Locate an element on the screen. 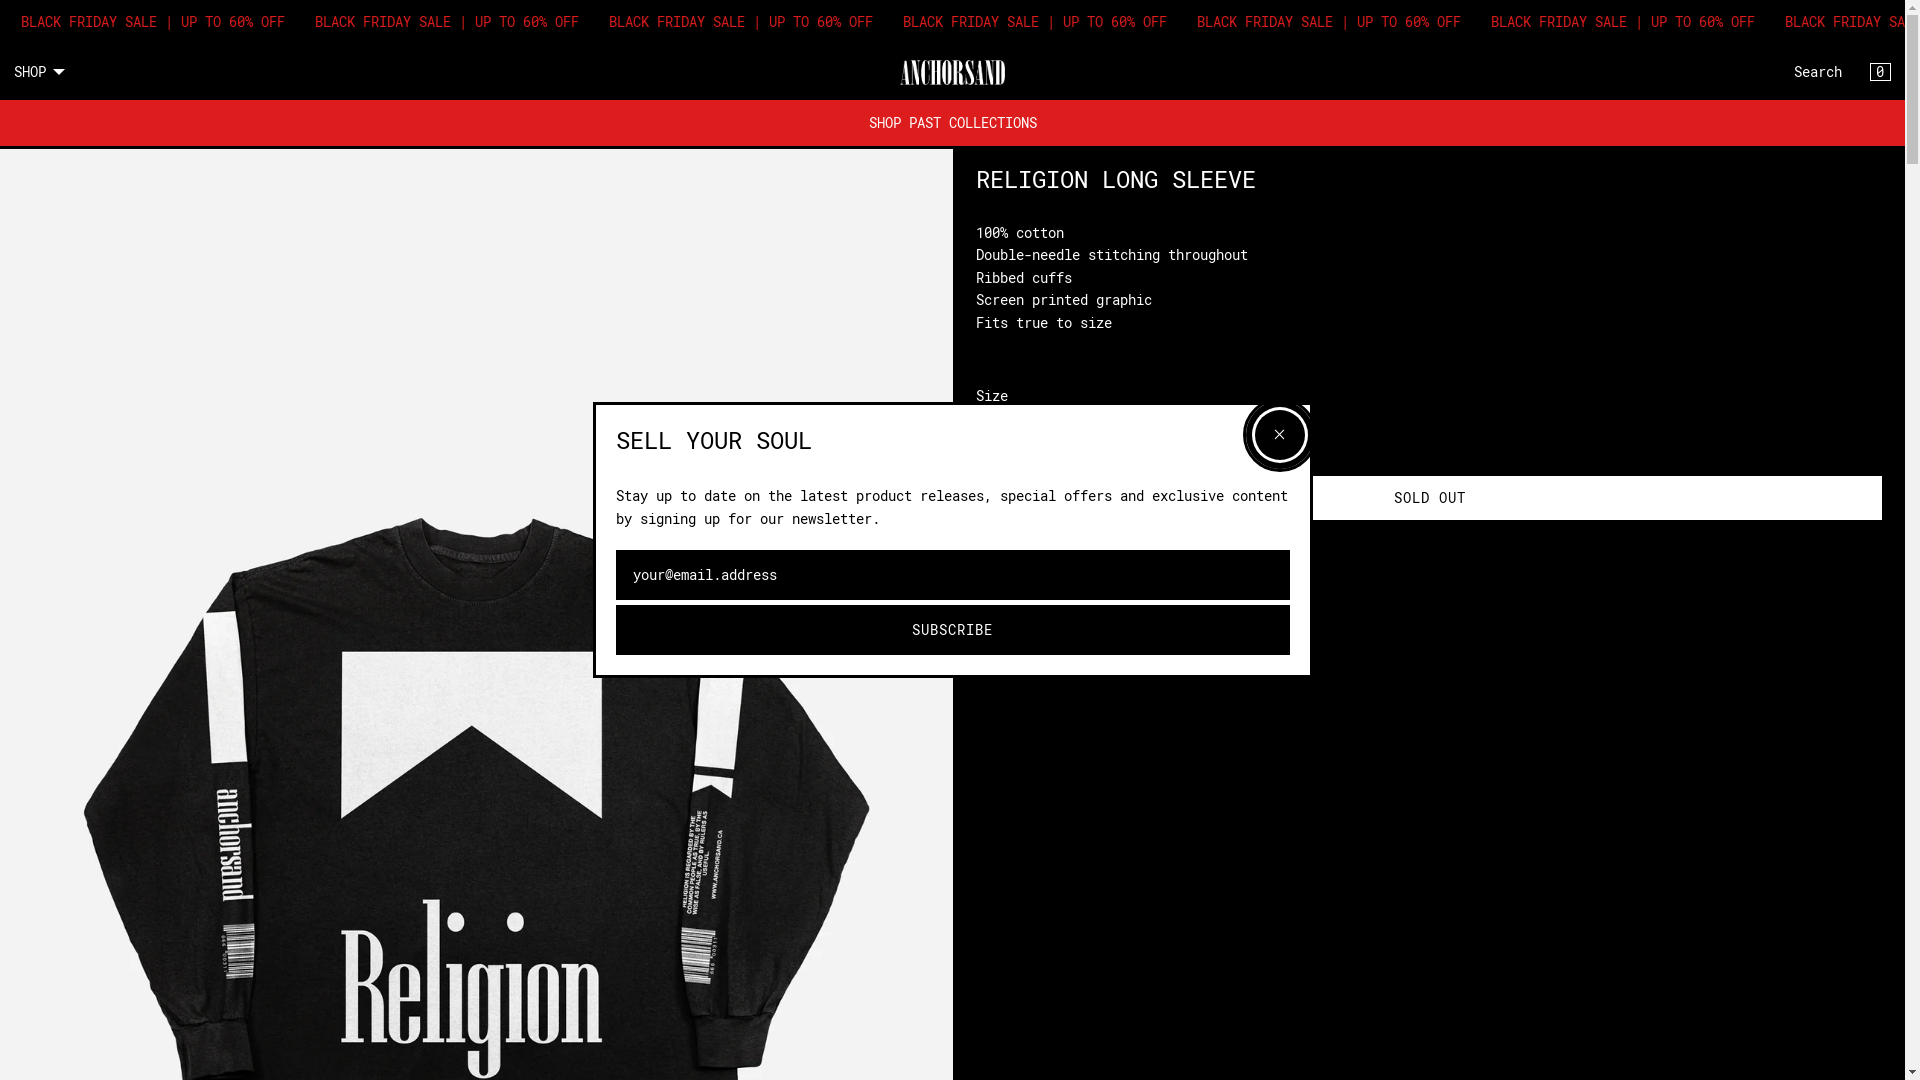  cancel is located at coordinates (1279, 435).